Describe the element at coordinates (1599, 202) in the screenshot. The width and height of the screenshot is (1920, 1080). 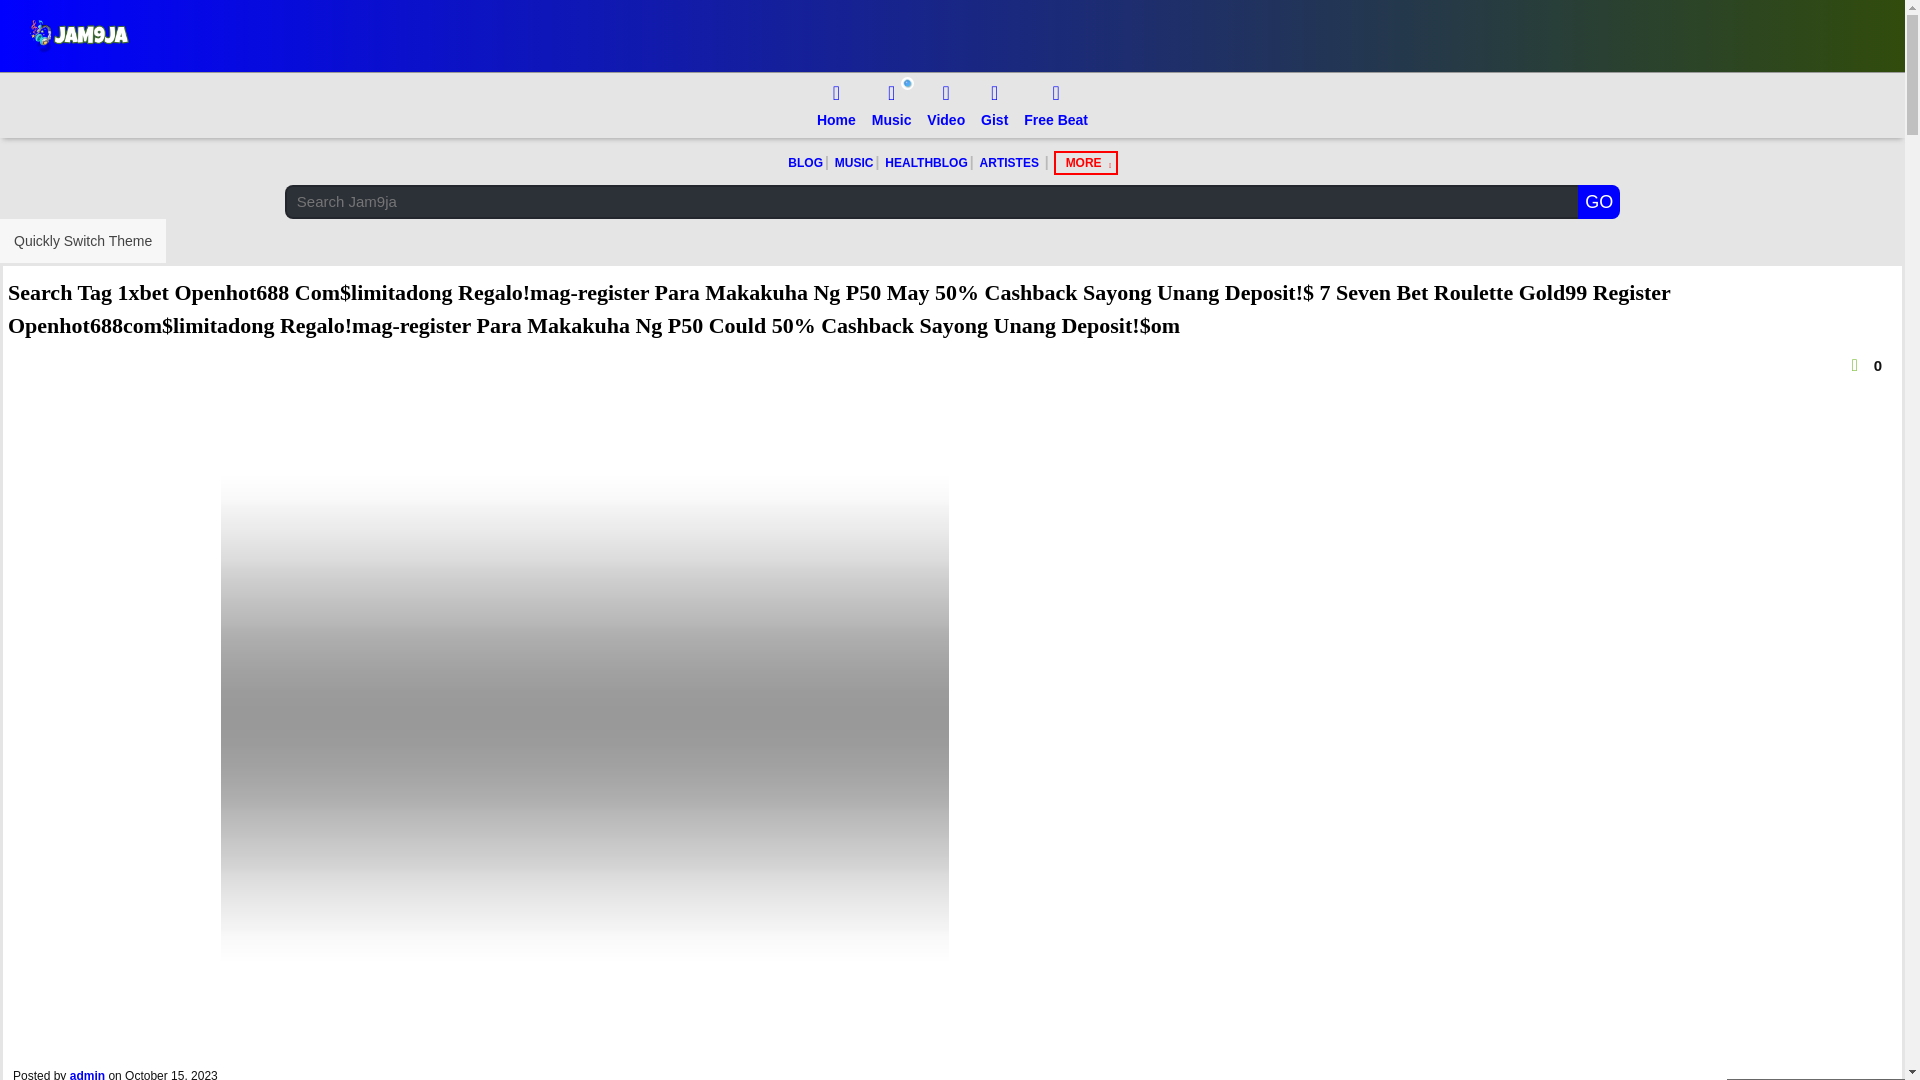
I see `GO` at that location.